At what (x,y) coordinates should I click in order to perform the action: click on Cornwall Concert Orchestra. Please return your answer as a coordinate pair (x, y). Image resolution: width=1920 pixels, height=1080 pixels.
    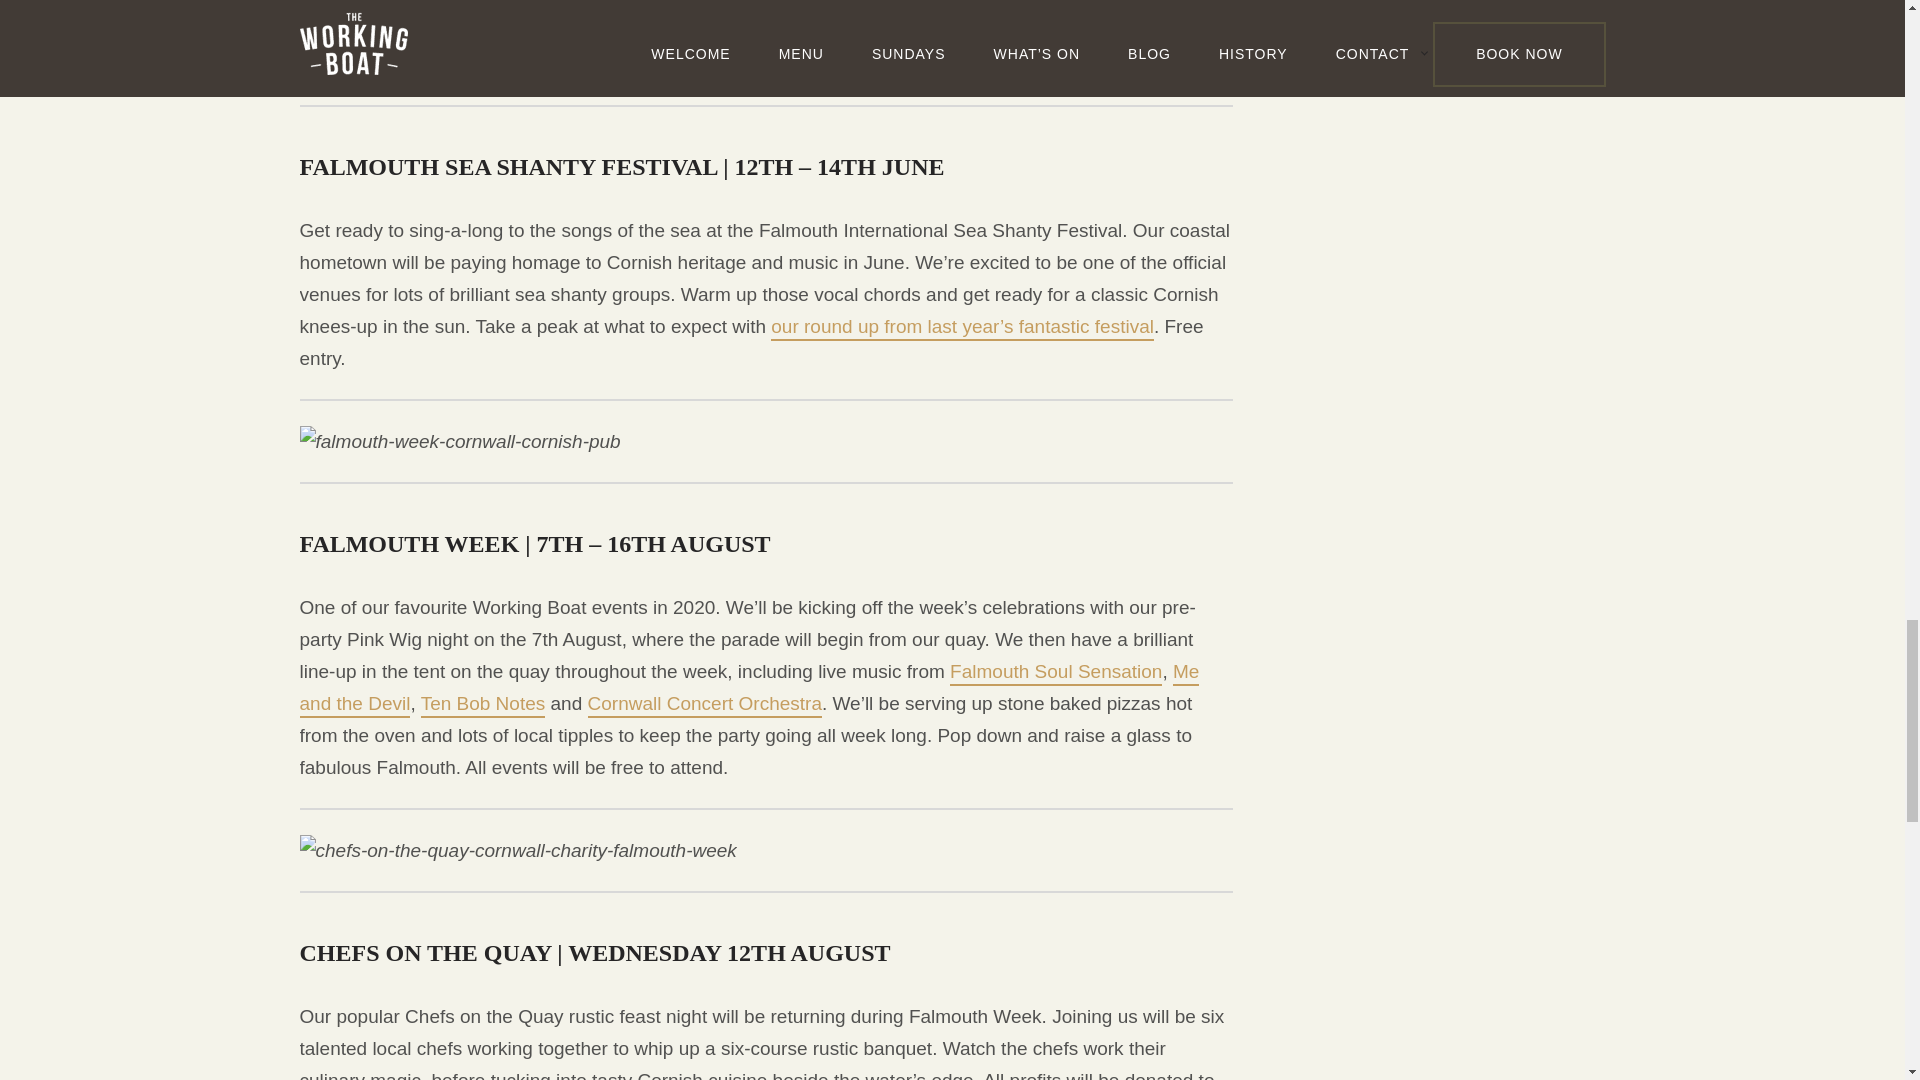
    Looking at the image, I should click on (704, 706).